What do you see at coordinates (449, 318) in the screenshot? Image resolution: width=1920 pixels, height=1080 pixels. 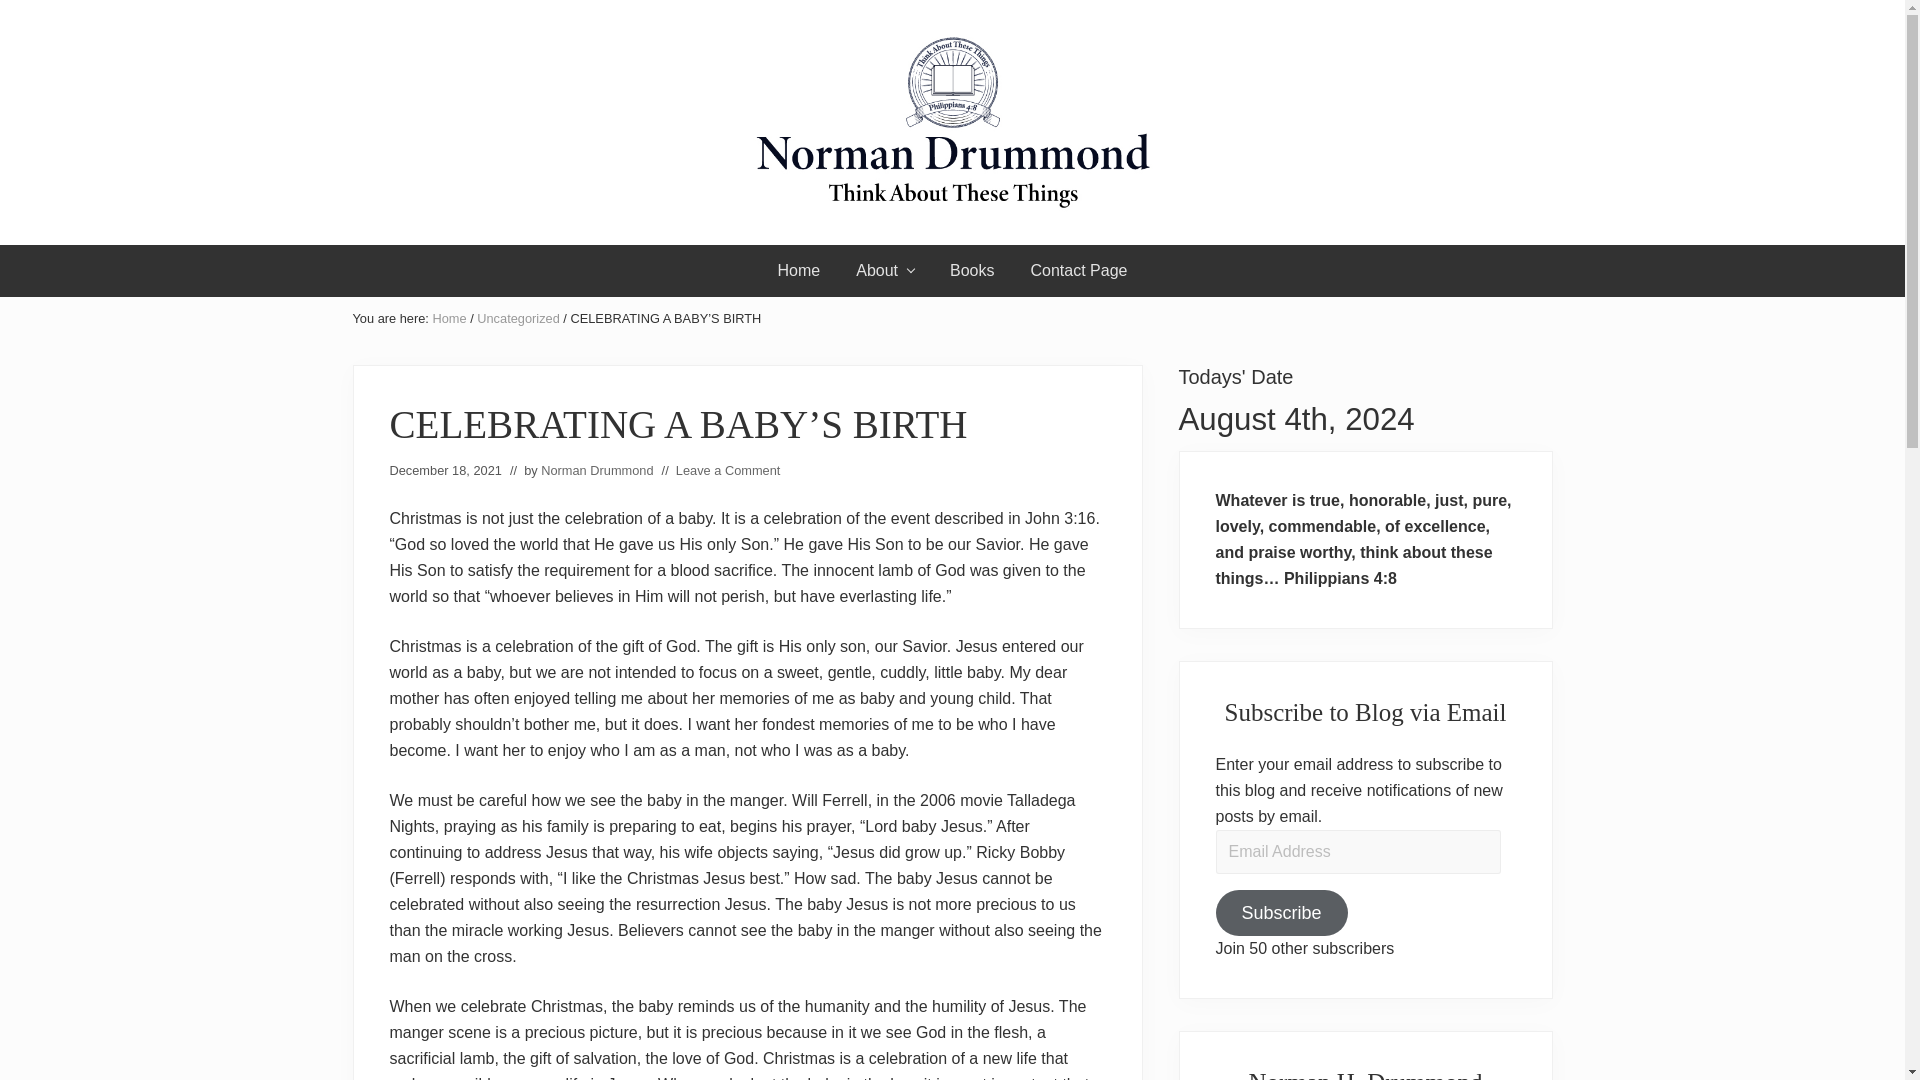 I see `Home` at bounding box center [449, 318].